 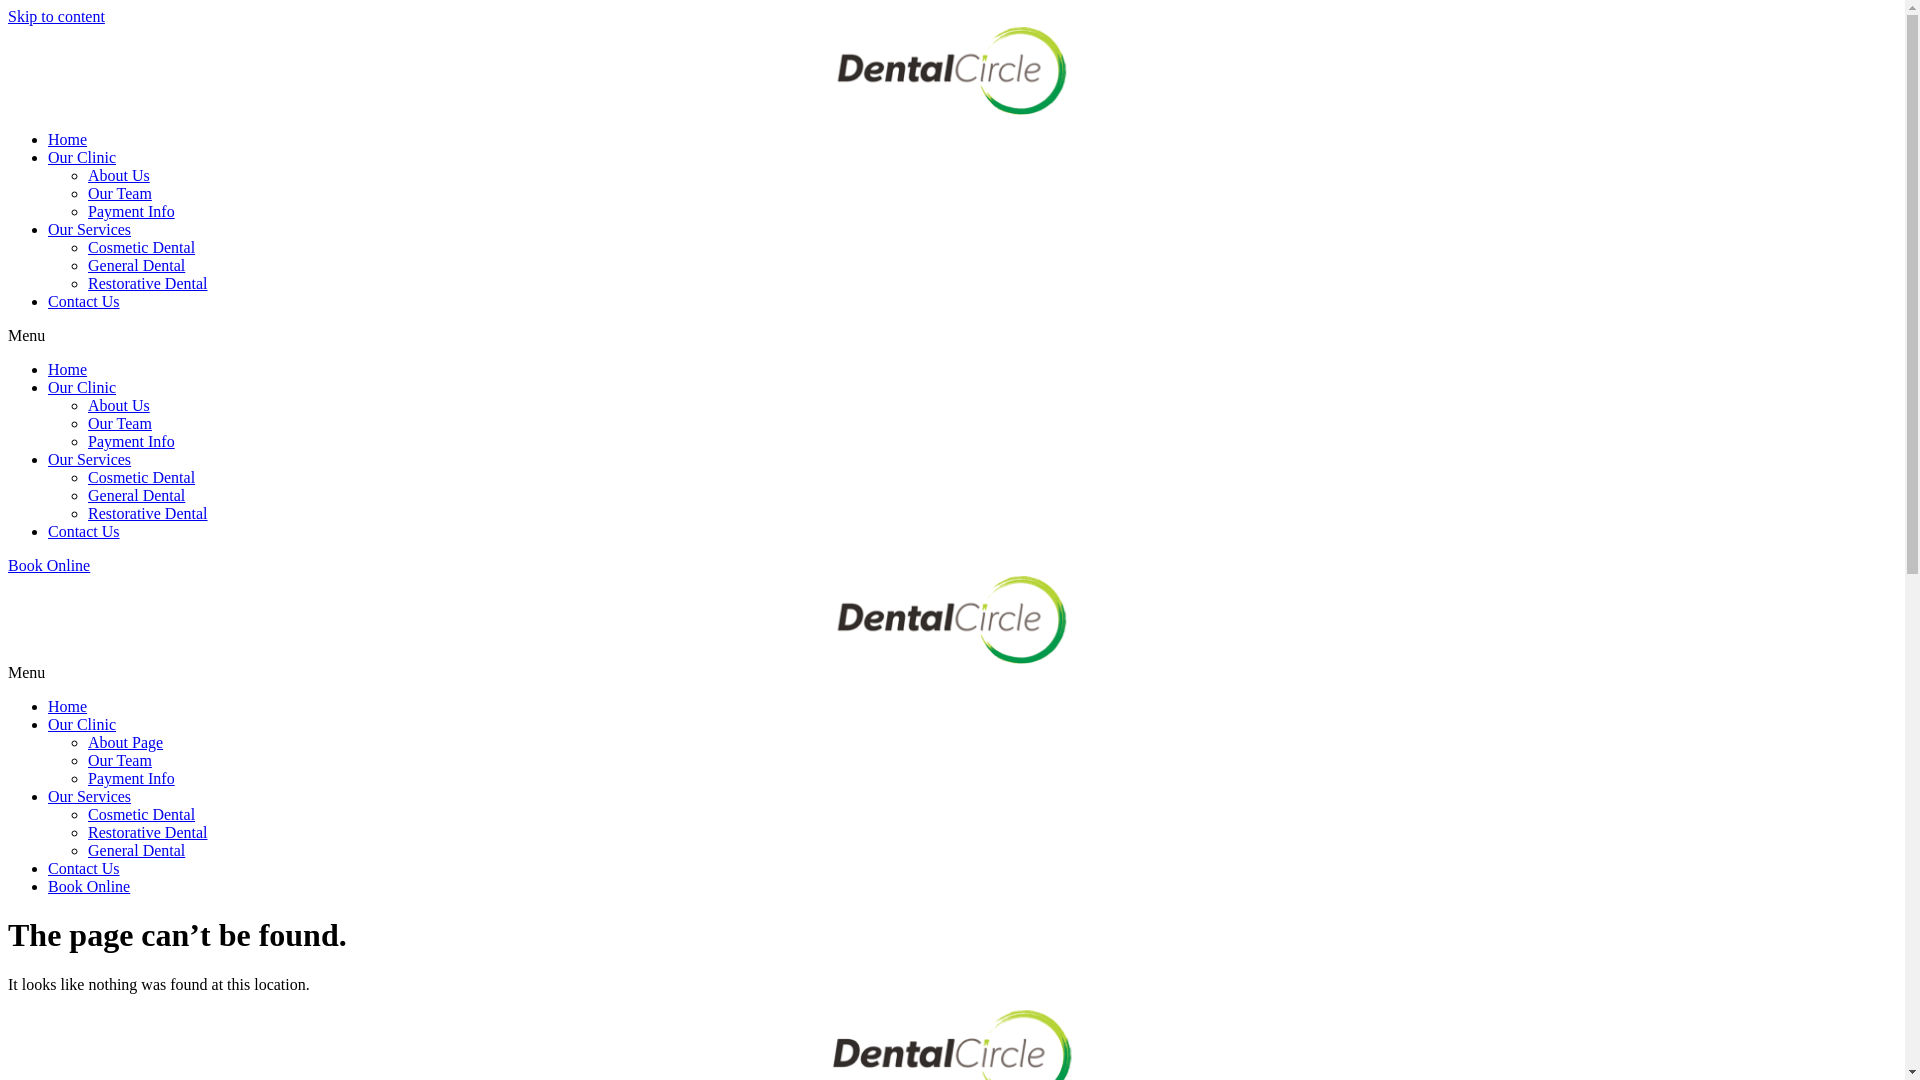 What do you see at coordinates (120, 424) in the screenshot?
I see `Our Team` at bounding box center [120, 424].